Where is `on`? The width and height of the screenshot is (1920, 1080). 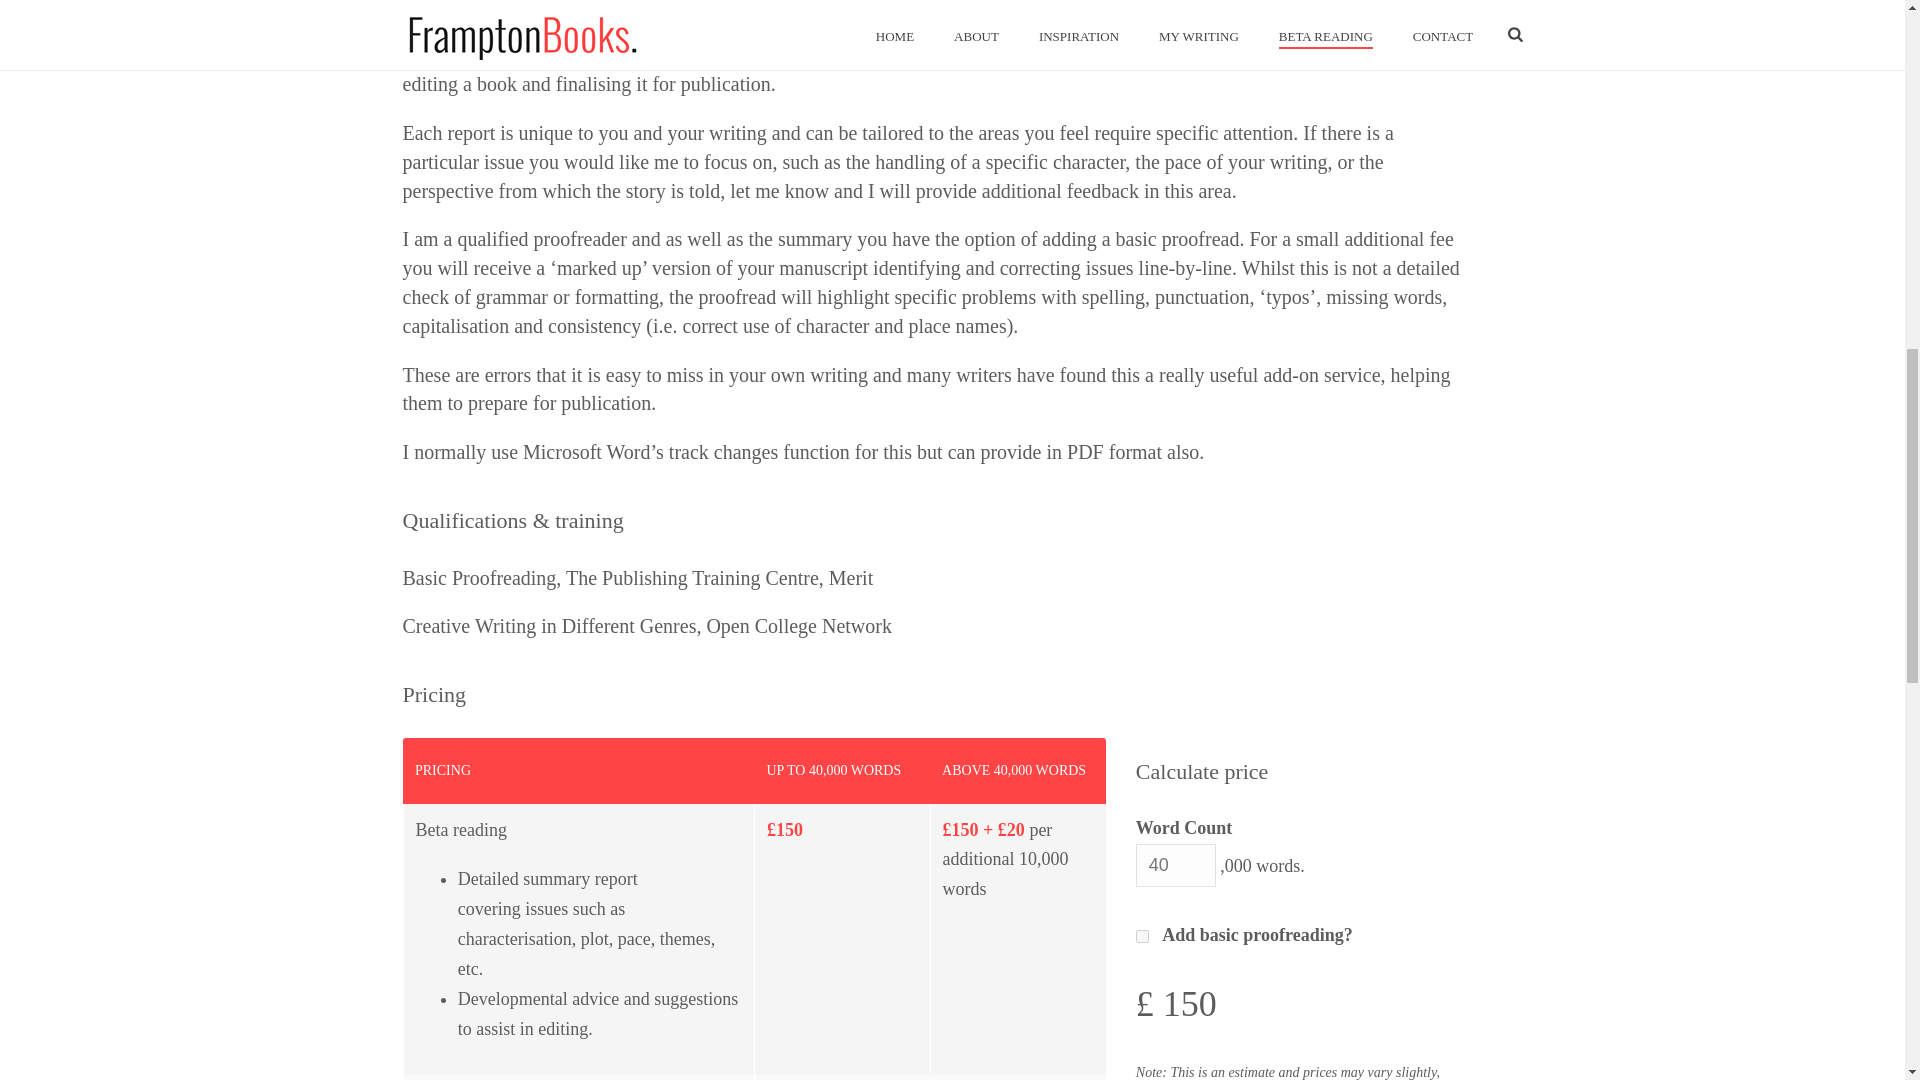
on is located at coordinates (1142, 936).